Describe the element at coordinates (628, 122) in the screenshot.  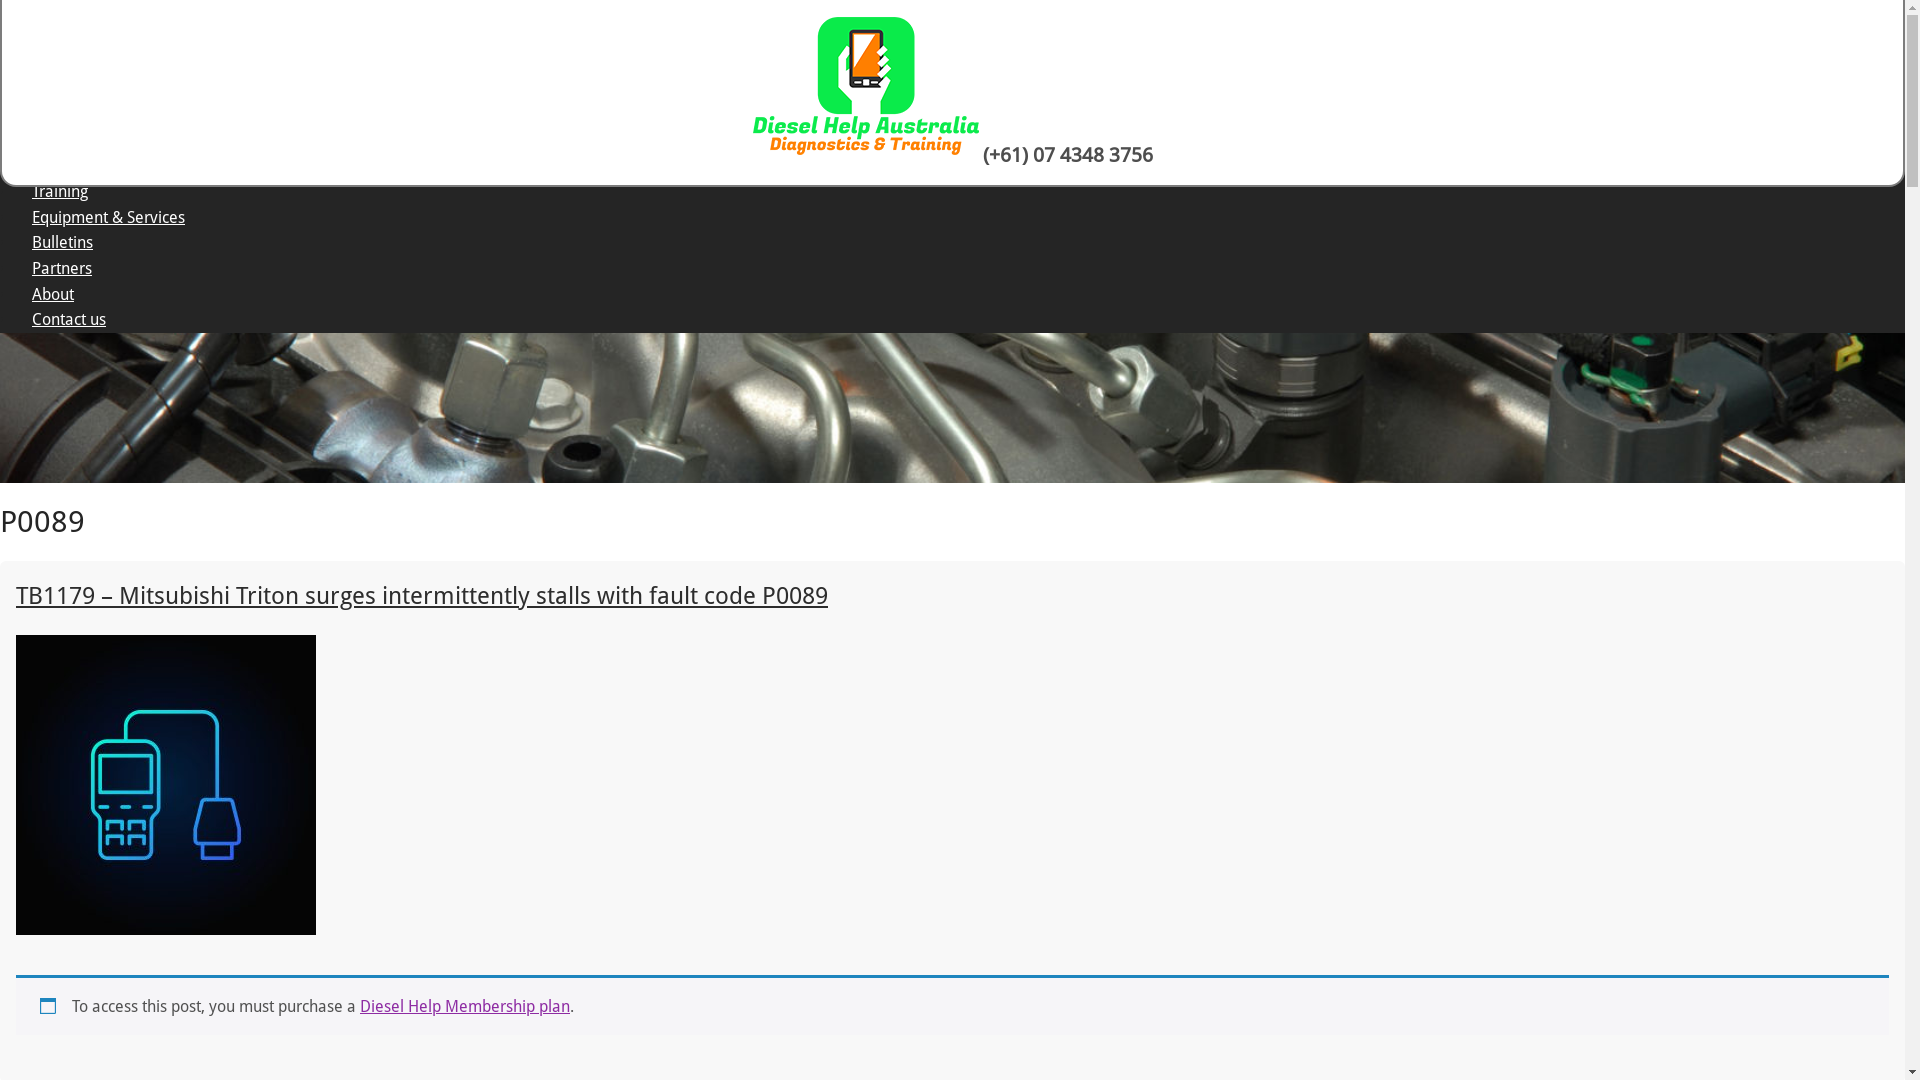
I see `Join Diesel Help` at that location.